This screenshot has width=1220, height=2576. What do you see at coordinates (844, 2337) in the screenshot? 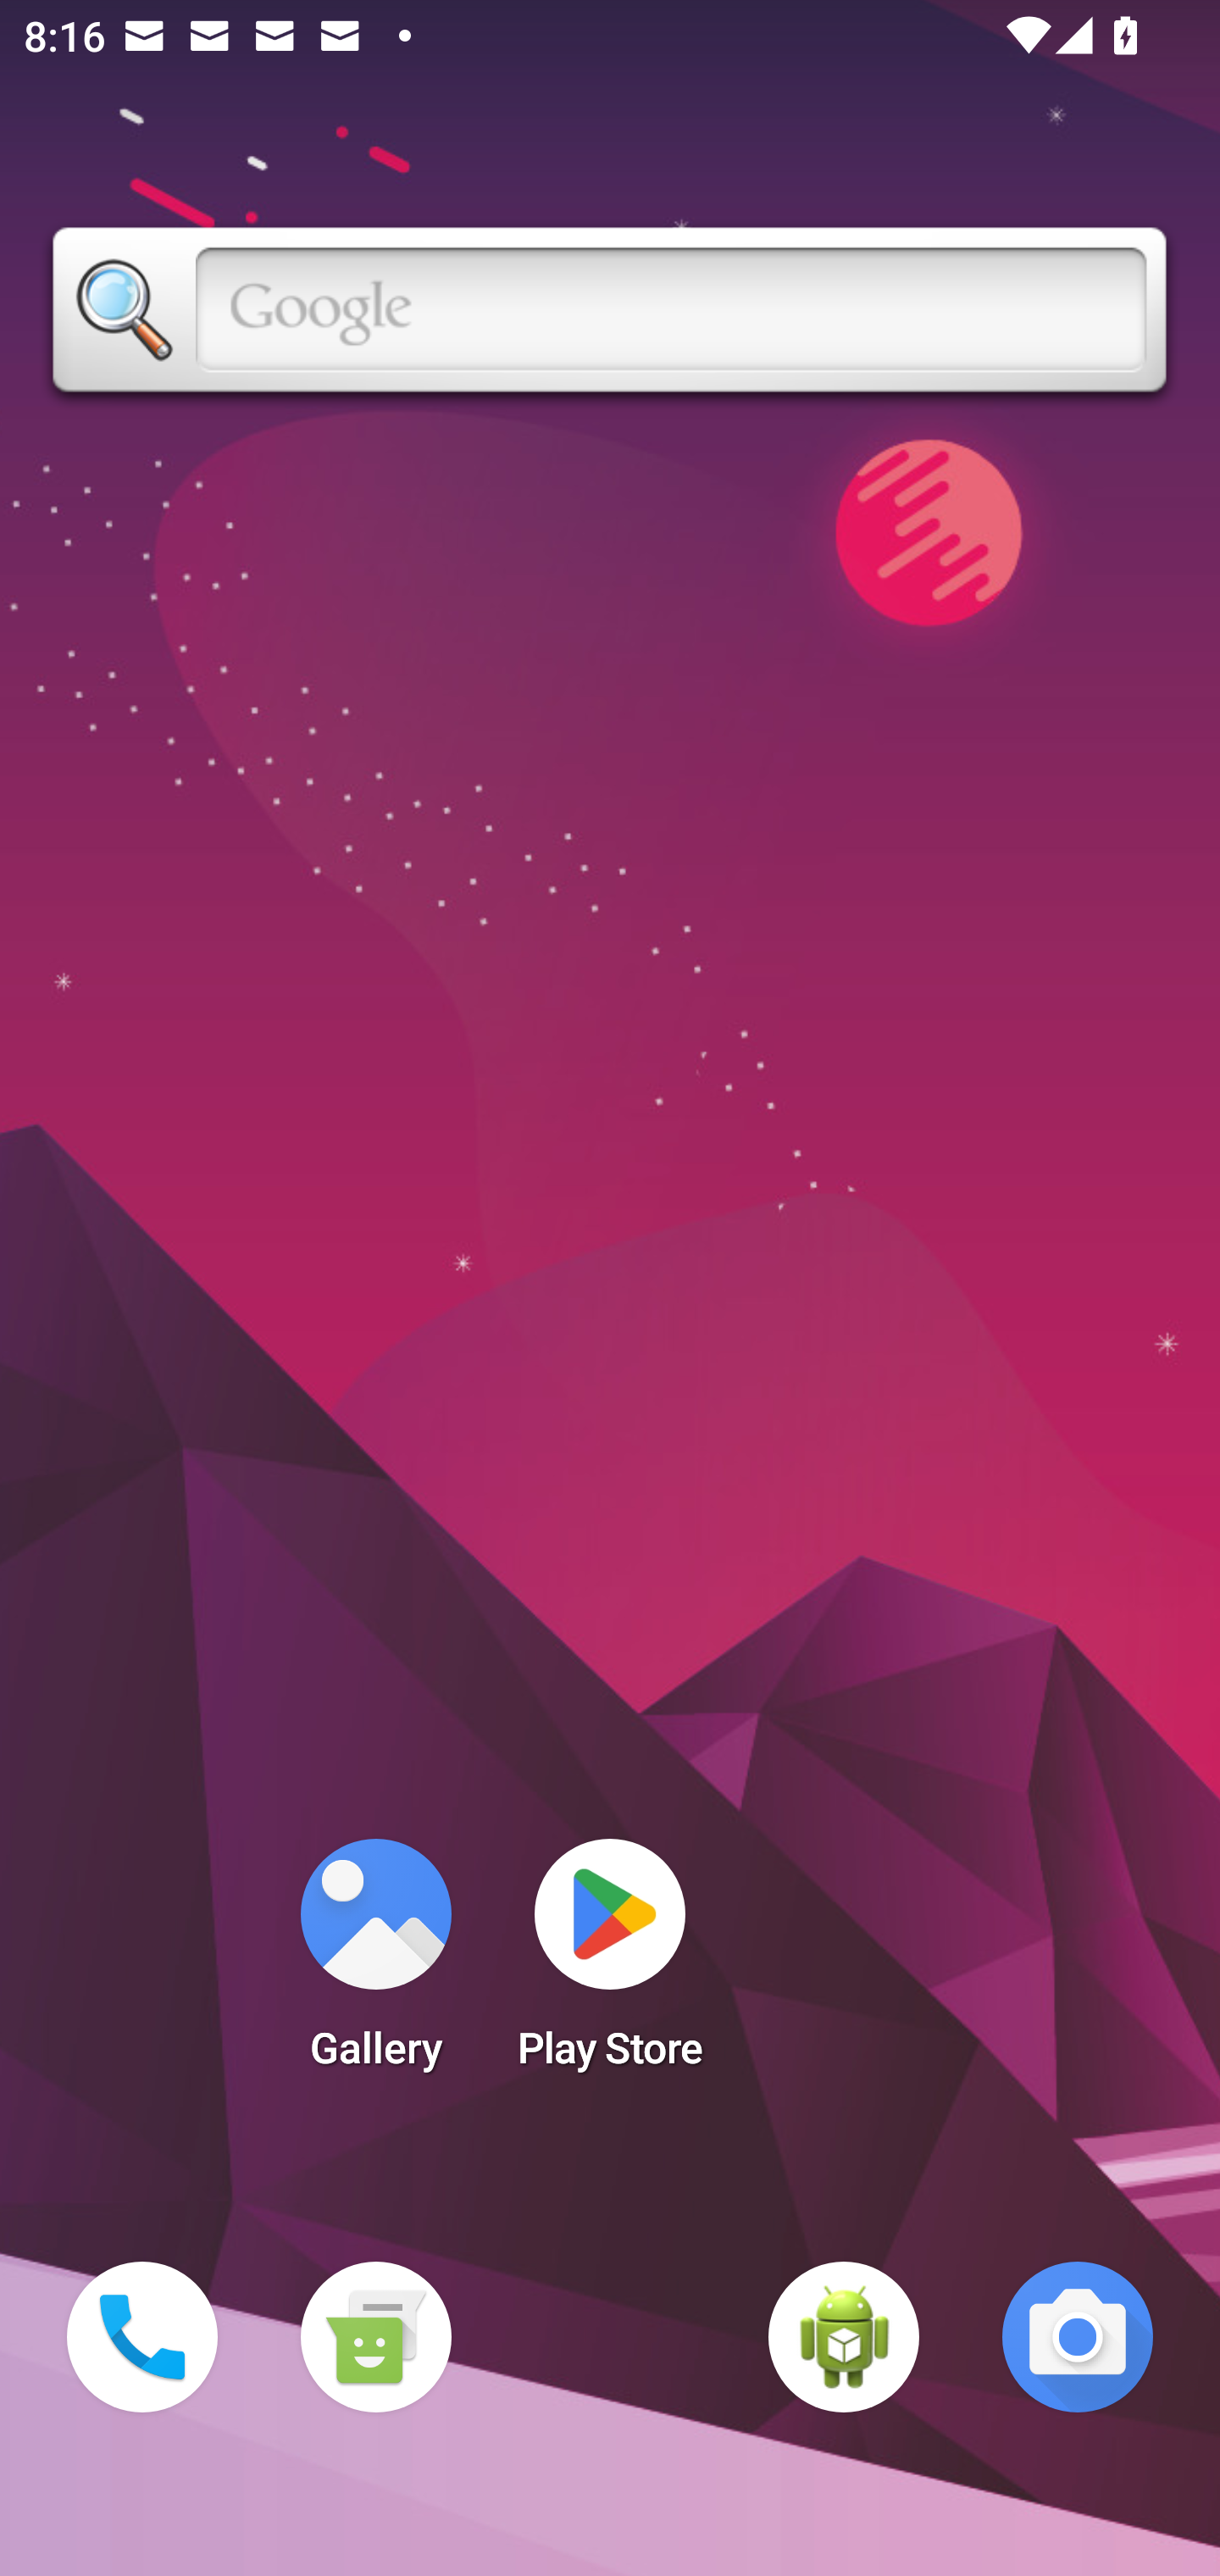
I see `WebView Browser Tester` at bounding box center [844, 2337].